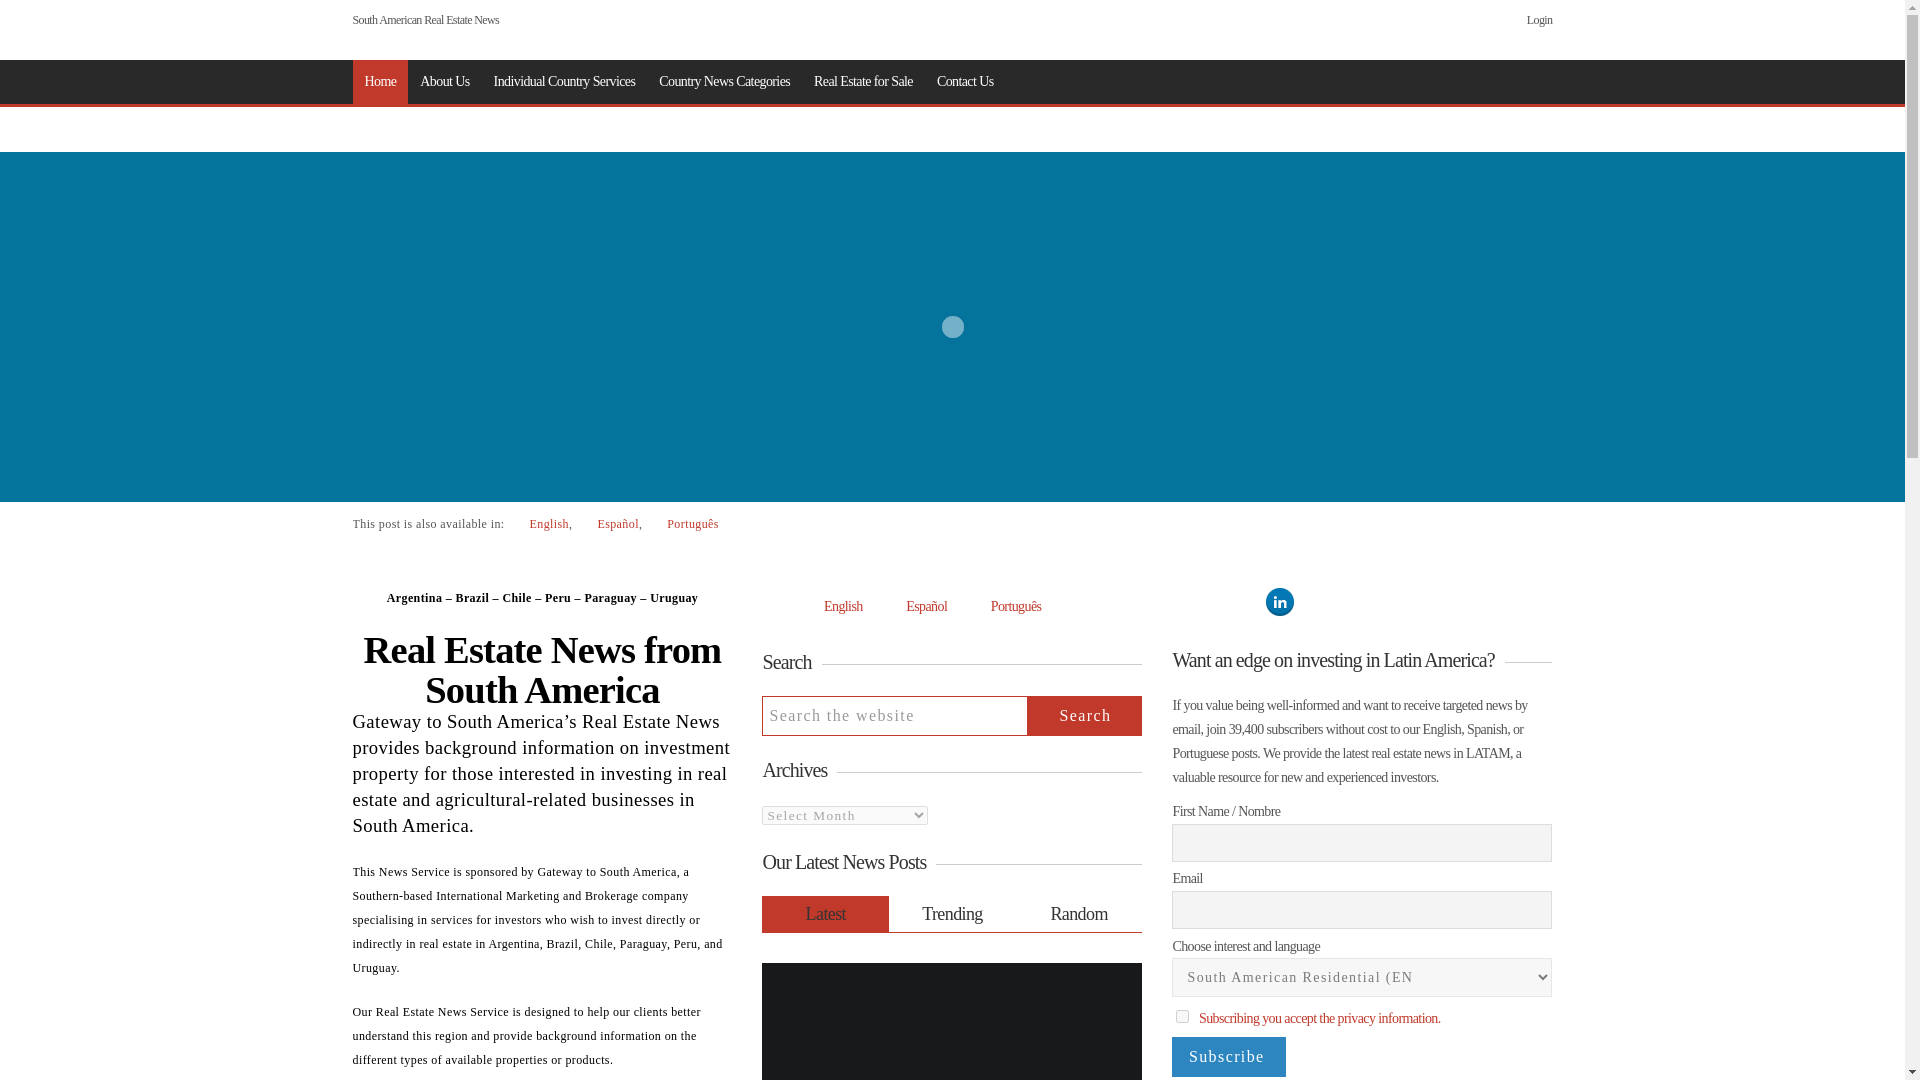 This screenshot has height=1080, width=1920. I want to click on Login, so click(1540, 20).